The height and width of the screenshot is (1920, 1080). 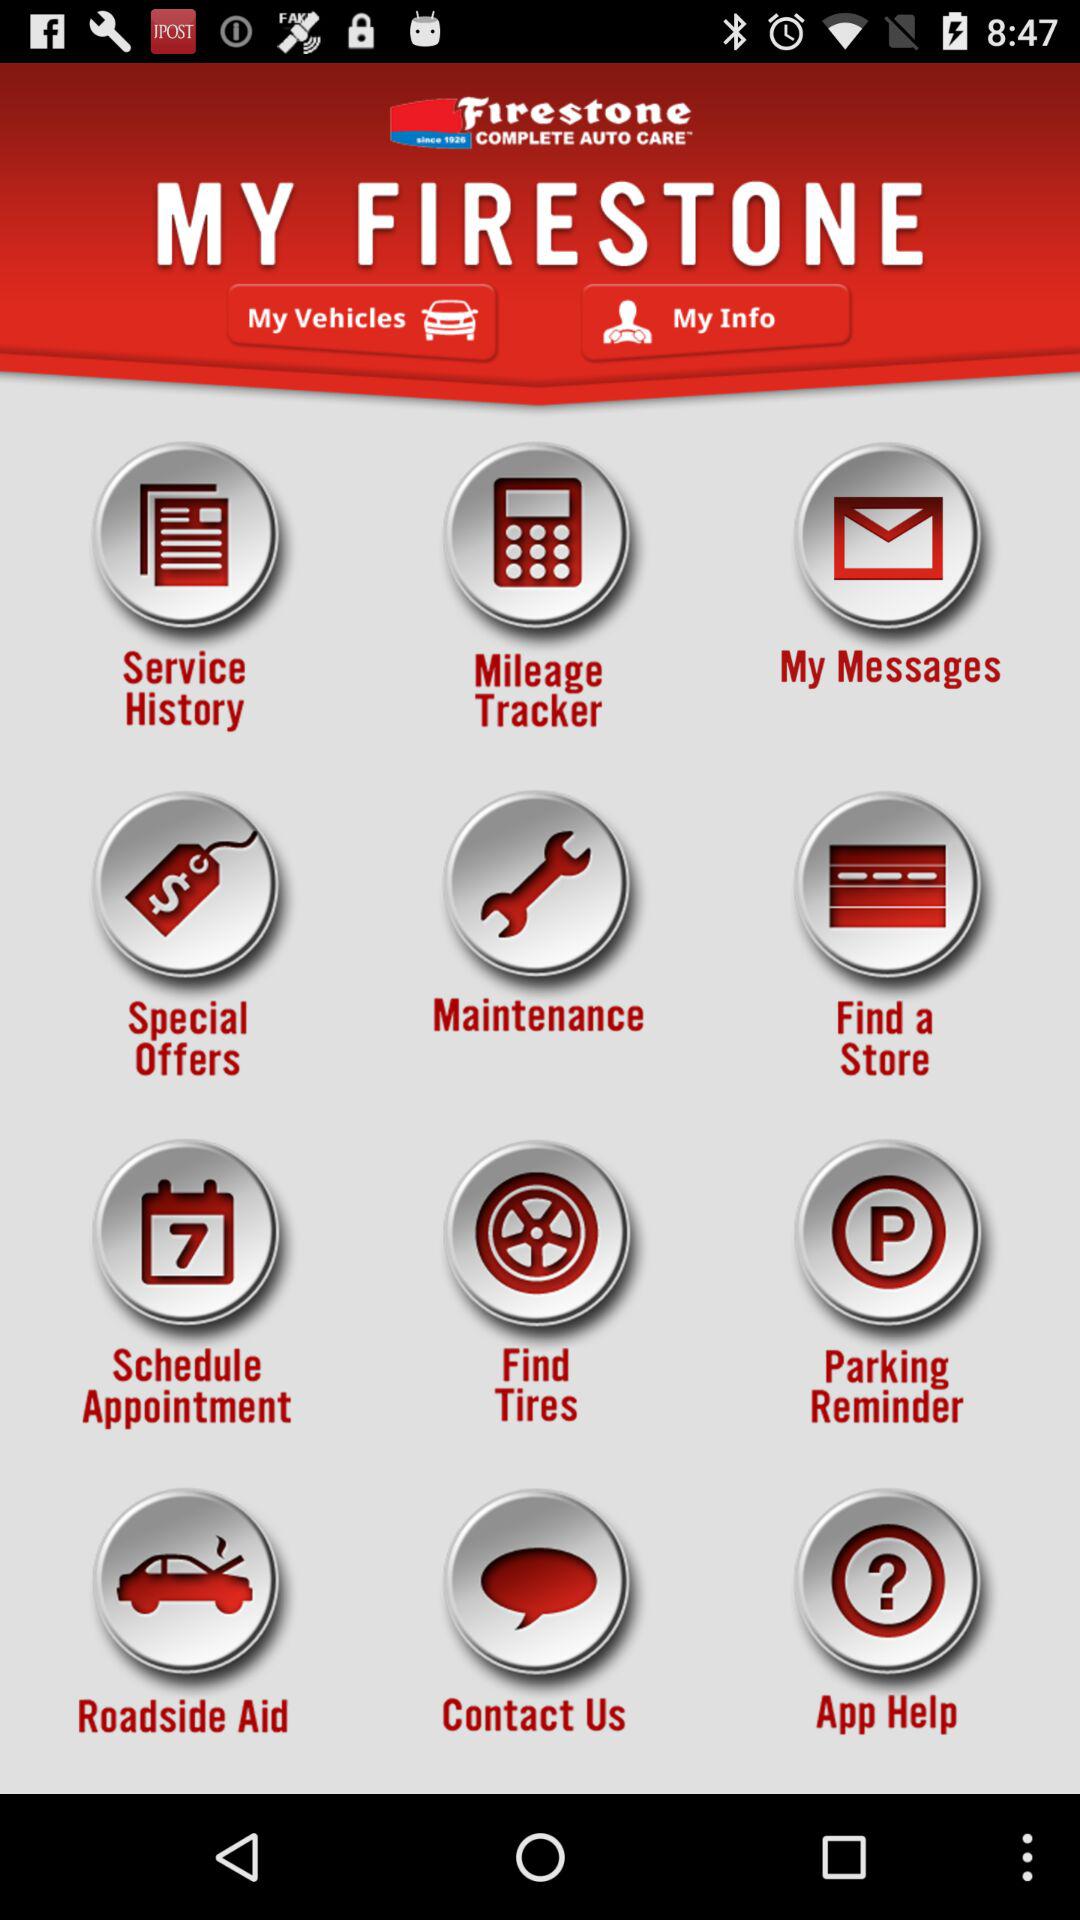 I want to click on find tires button, so click(x=540, y=1284).